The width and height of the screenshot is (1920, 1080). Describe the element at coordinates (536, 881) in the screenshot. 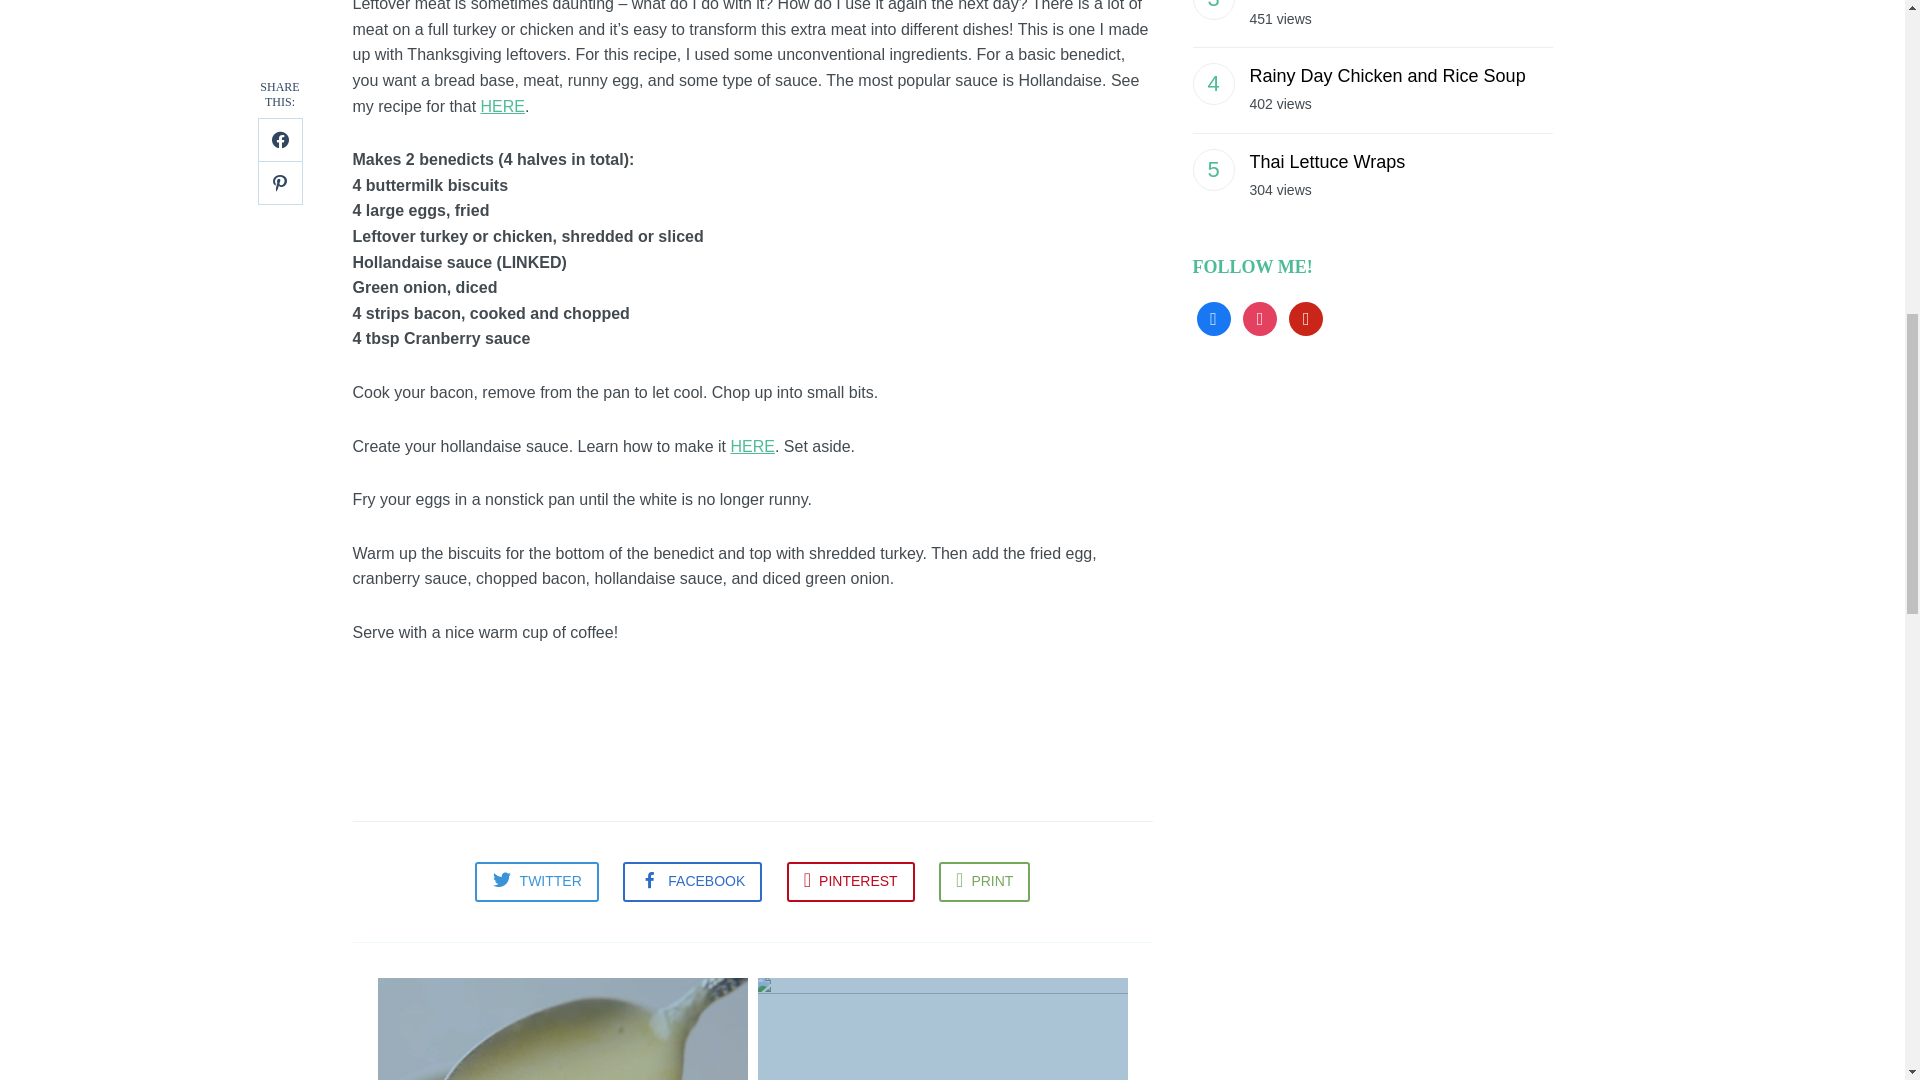

I see `Tweet this on Twitter` at that location.